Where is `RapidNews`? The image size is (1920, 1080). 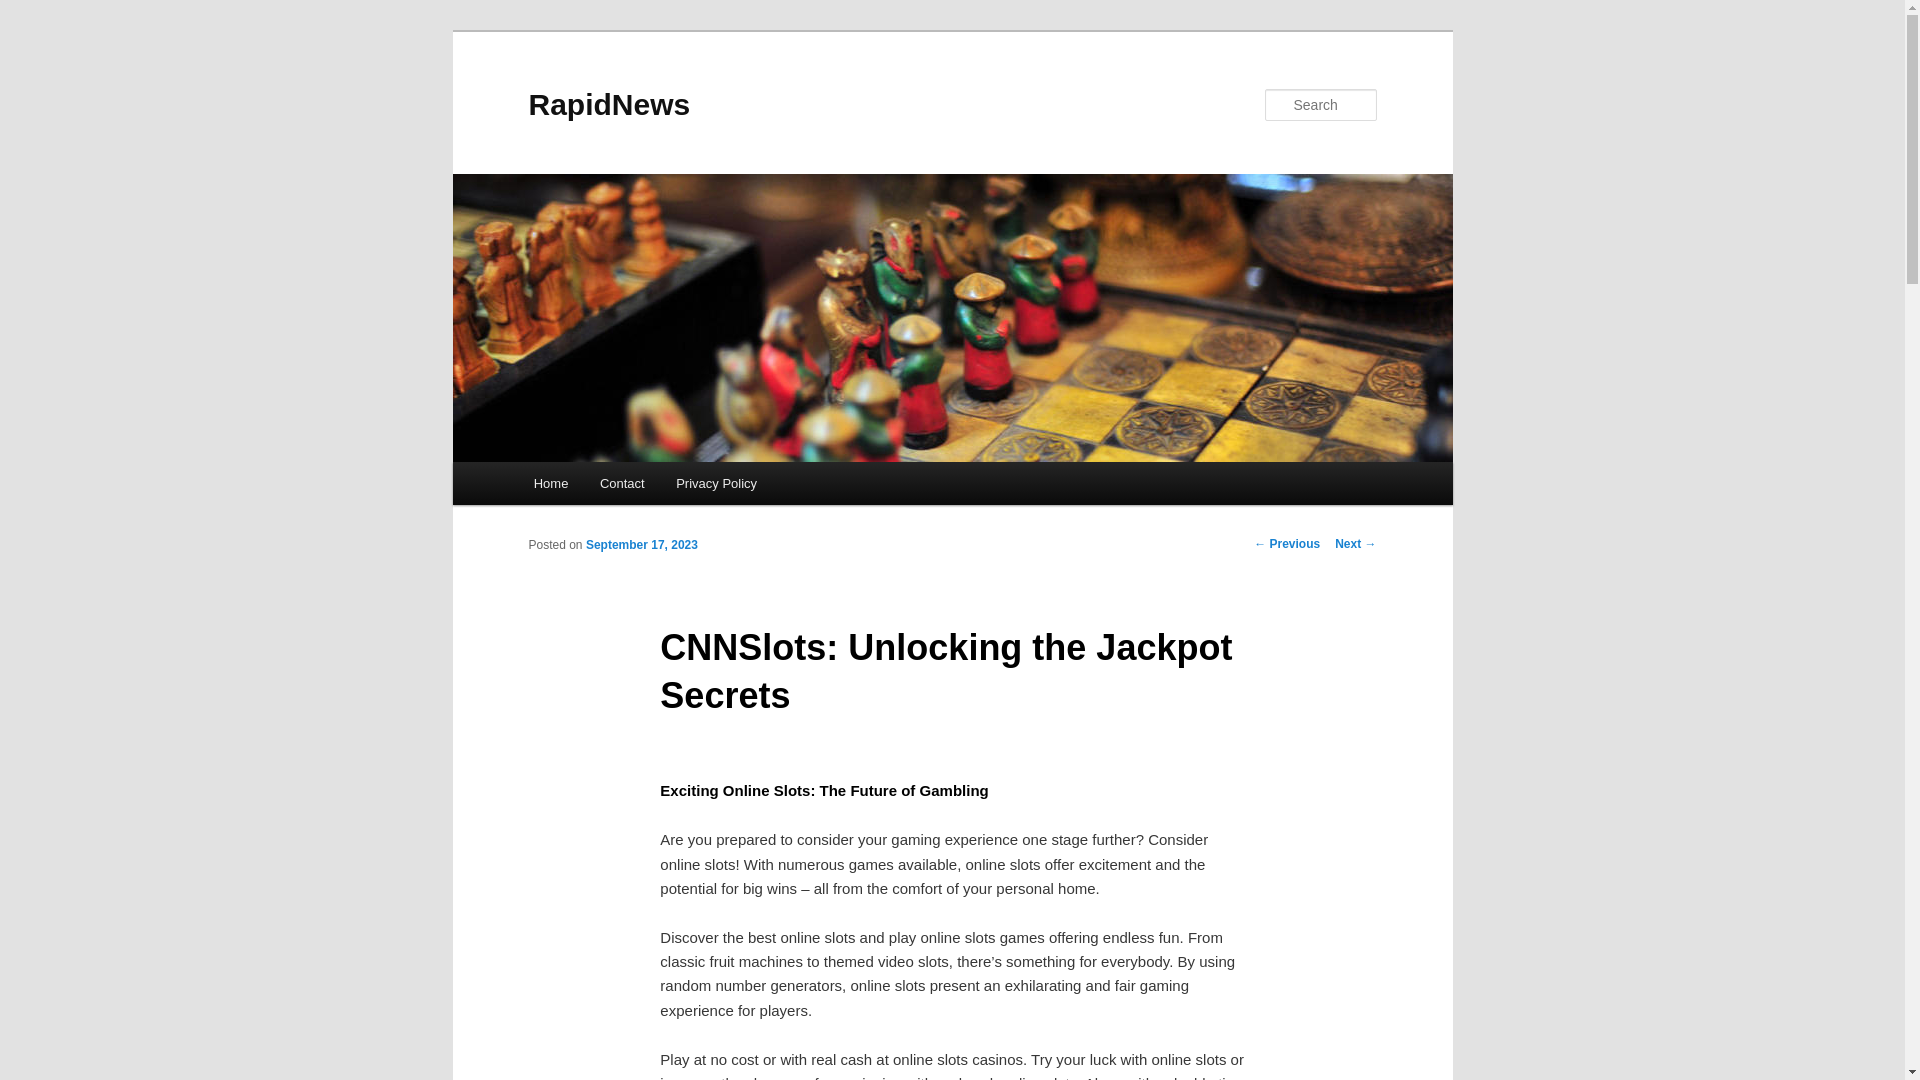
RapidNews is located at coordinates (608, 104).